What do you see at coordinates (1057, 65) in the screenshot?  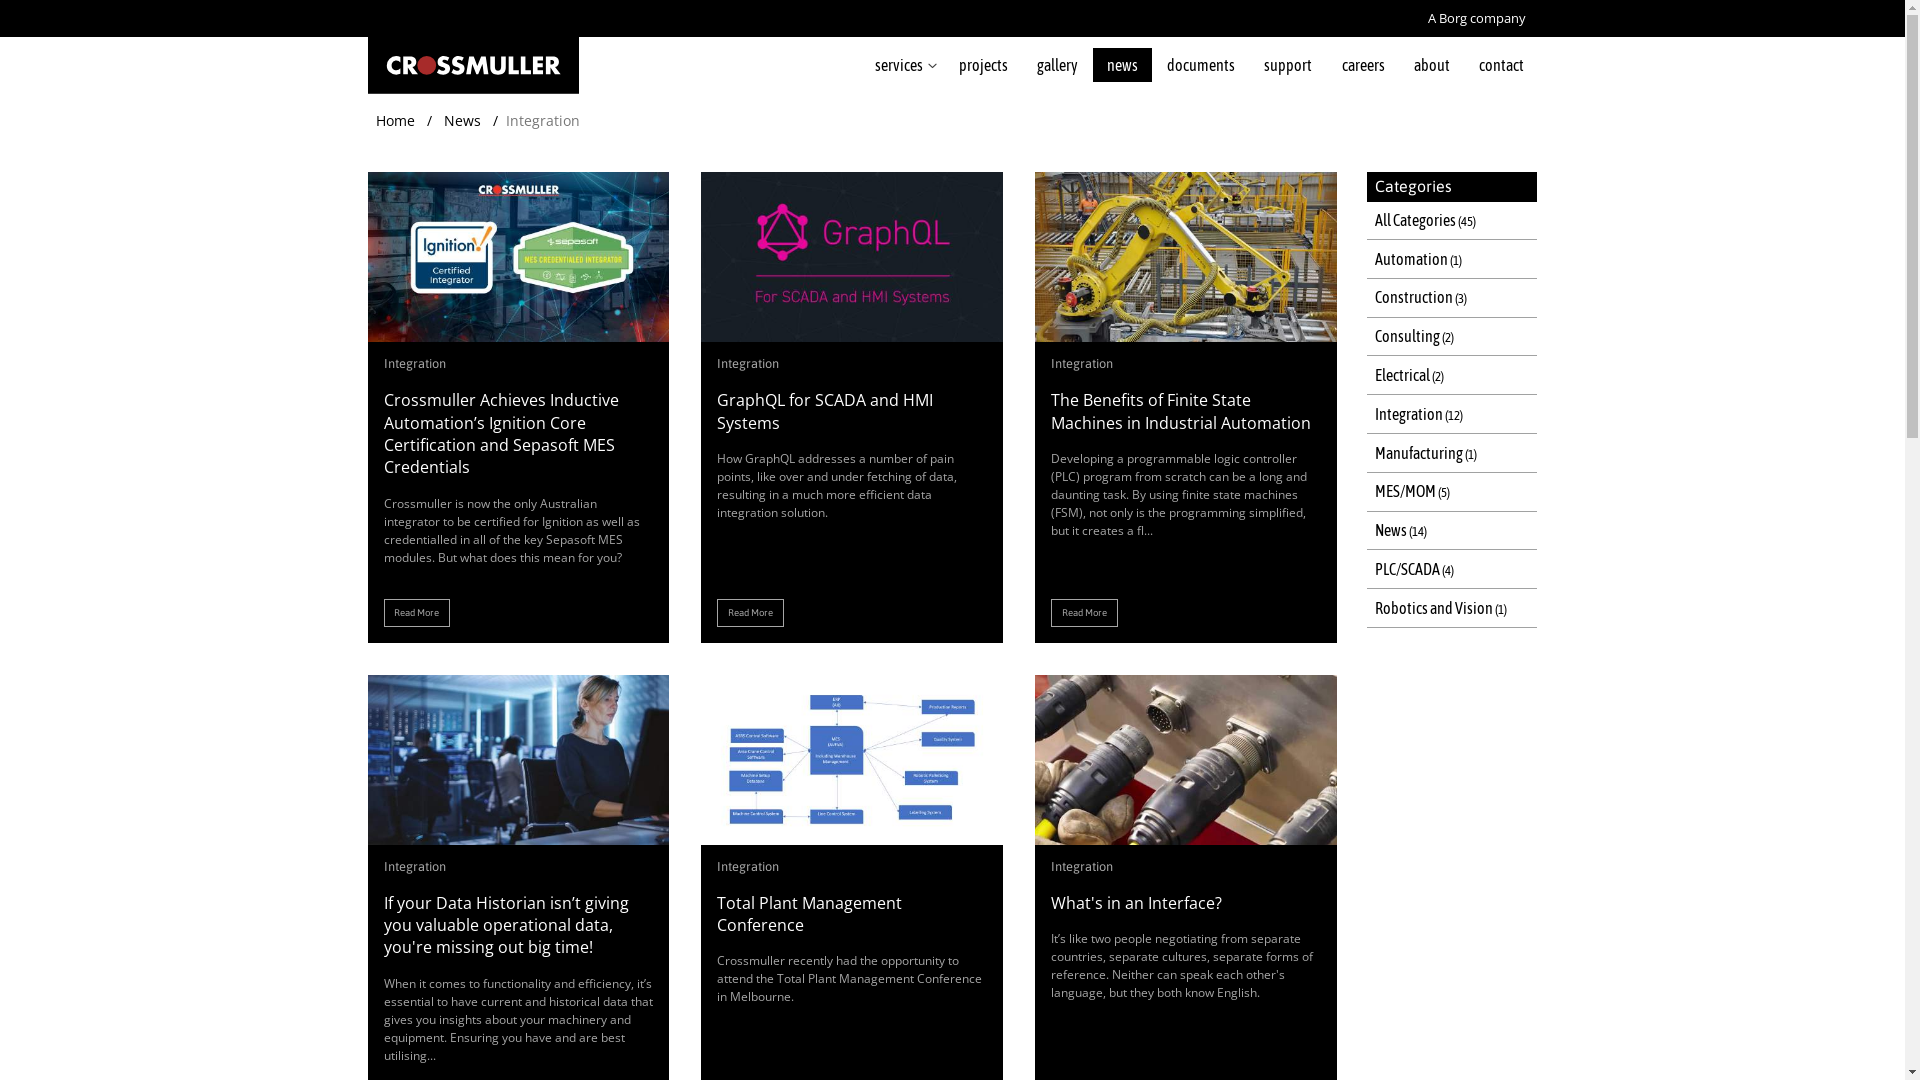 I see `gallery` at bounding box center [1057, 65].